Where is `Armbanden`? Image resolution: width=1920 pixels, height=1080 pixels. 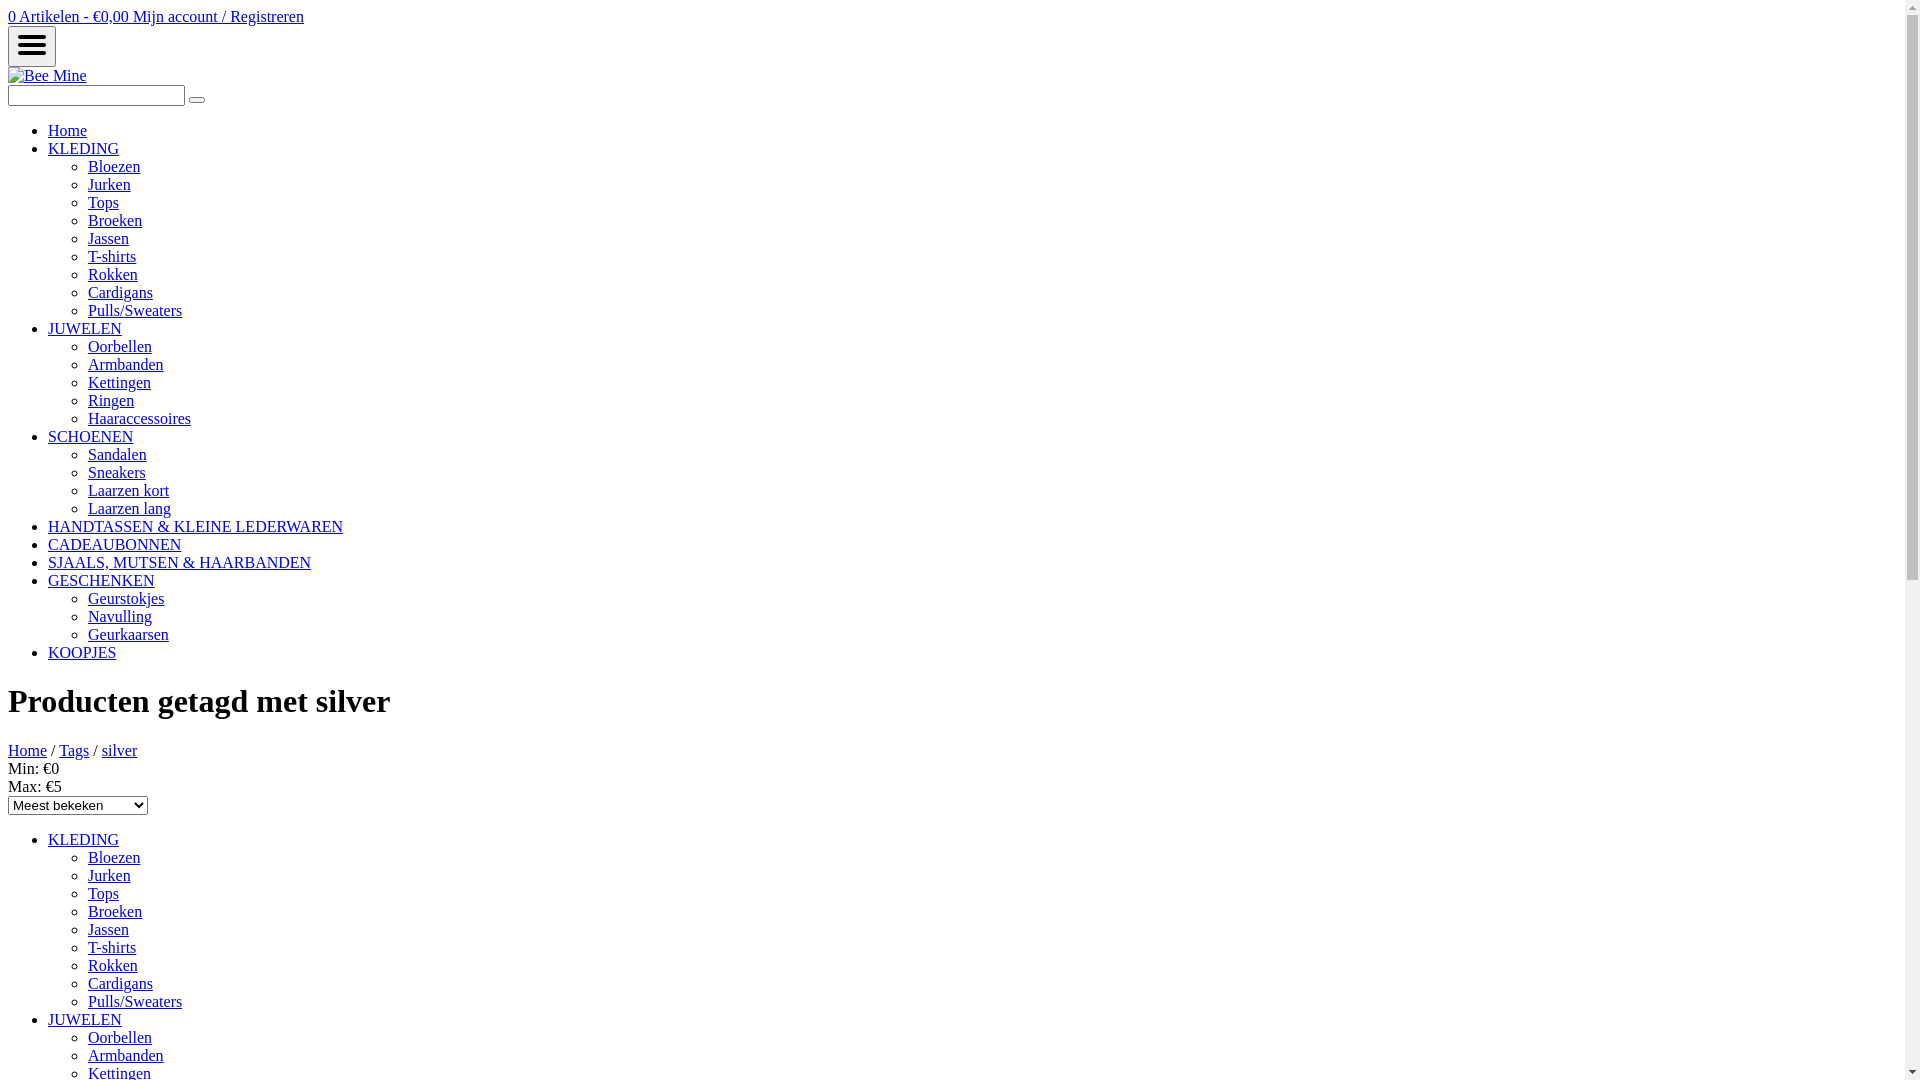 Armbanden is located at coordinates (126, 1056).